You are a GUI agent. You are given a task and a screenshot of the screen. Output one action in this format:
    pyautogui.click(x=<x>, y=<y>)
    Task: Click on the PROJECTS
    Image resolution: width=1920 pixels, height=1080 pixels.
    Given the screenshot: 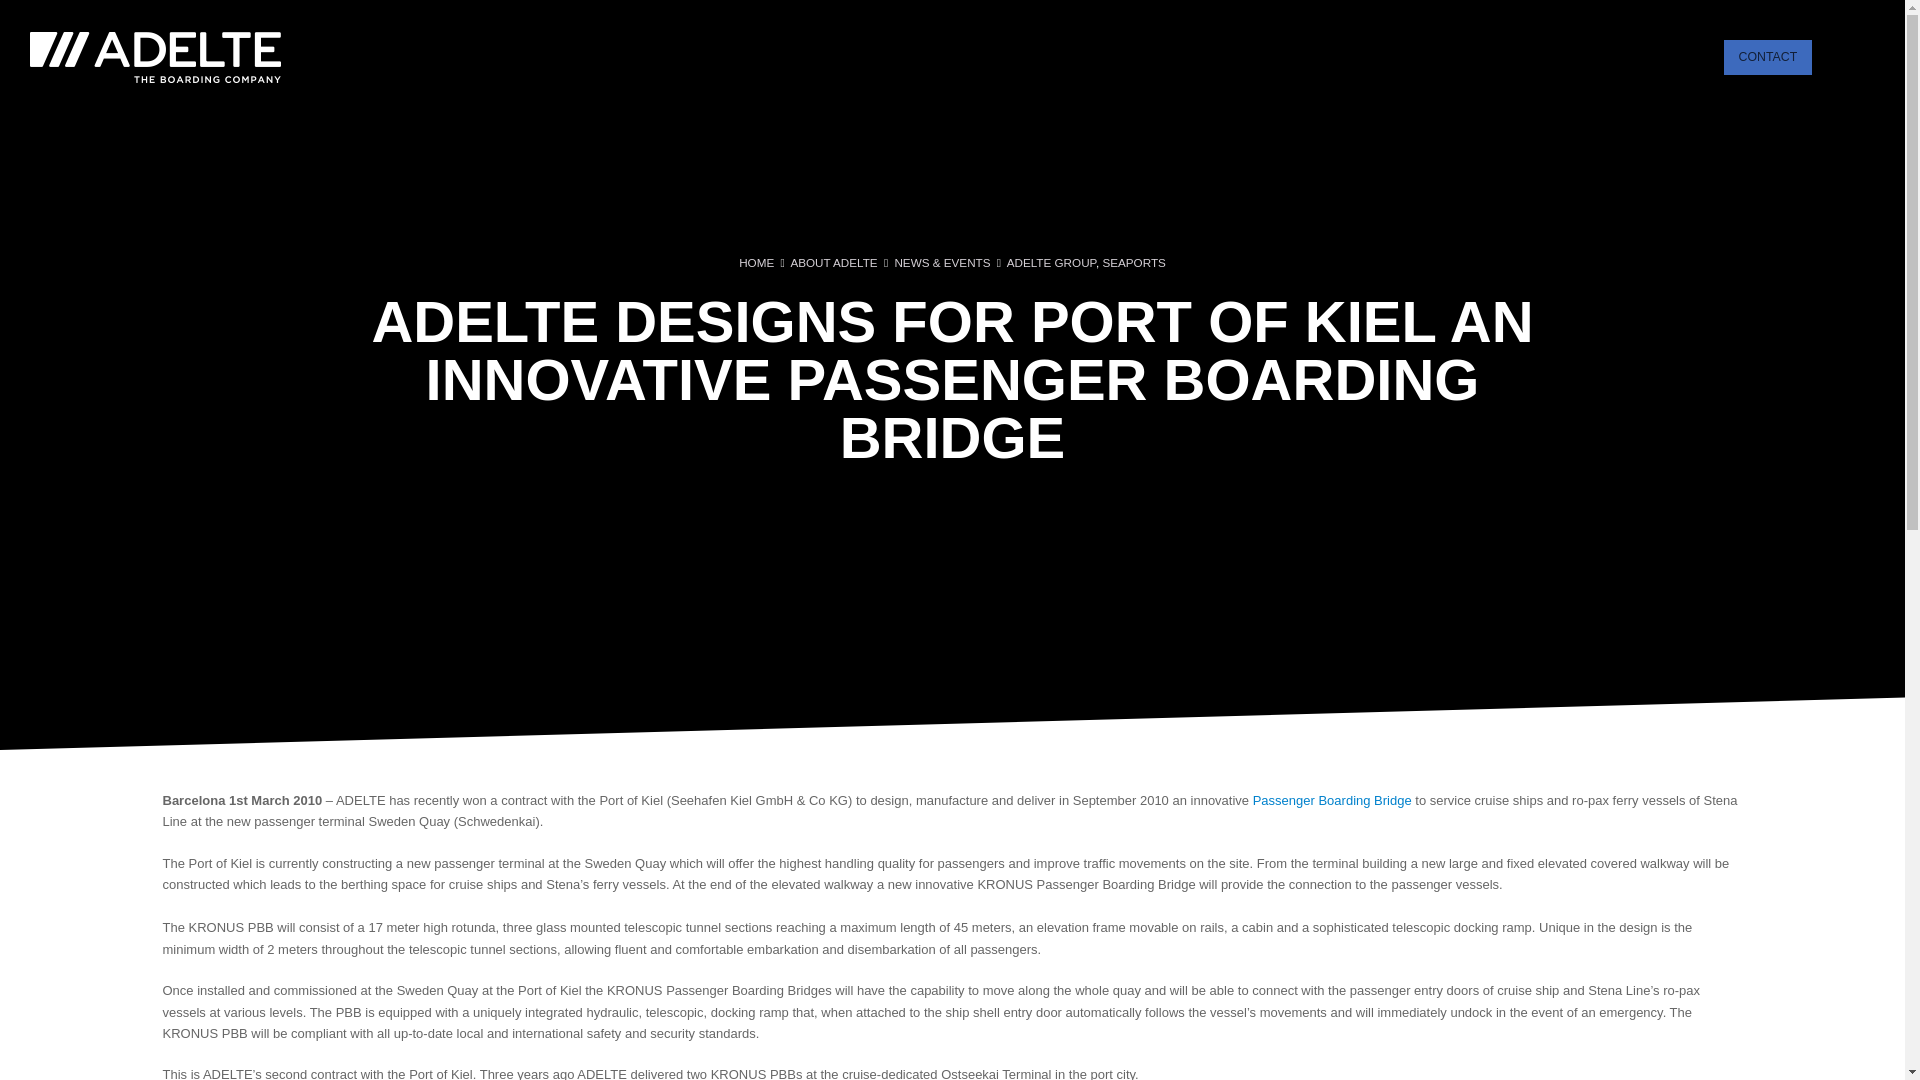 What is the action you would take?
    pyautogui.click(x=1534, y=56)
    